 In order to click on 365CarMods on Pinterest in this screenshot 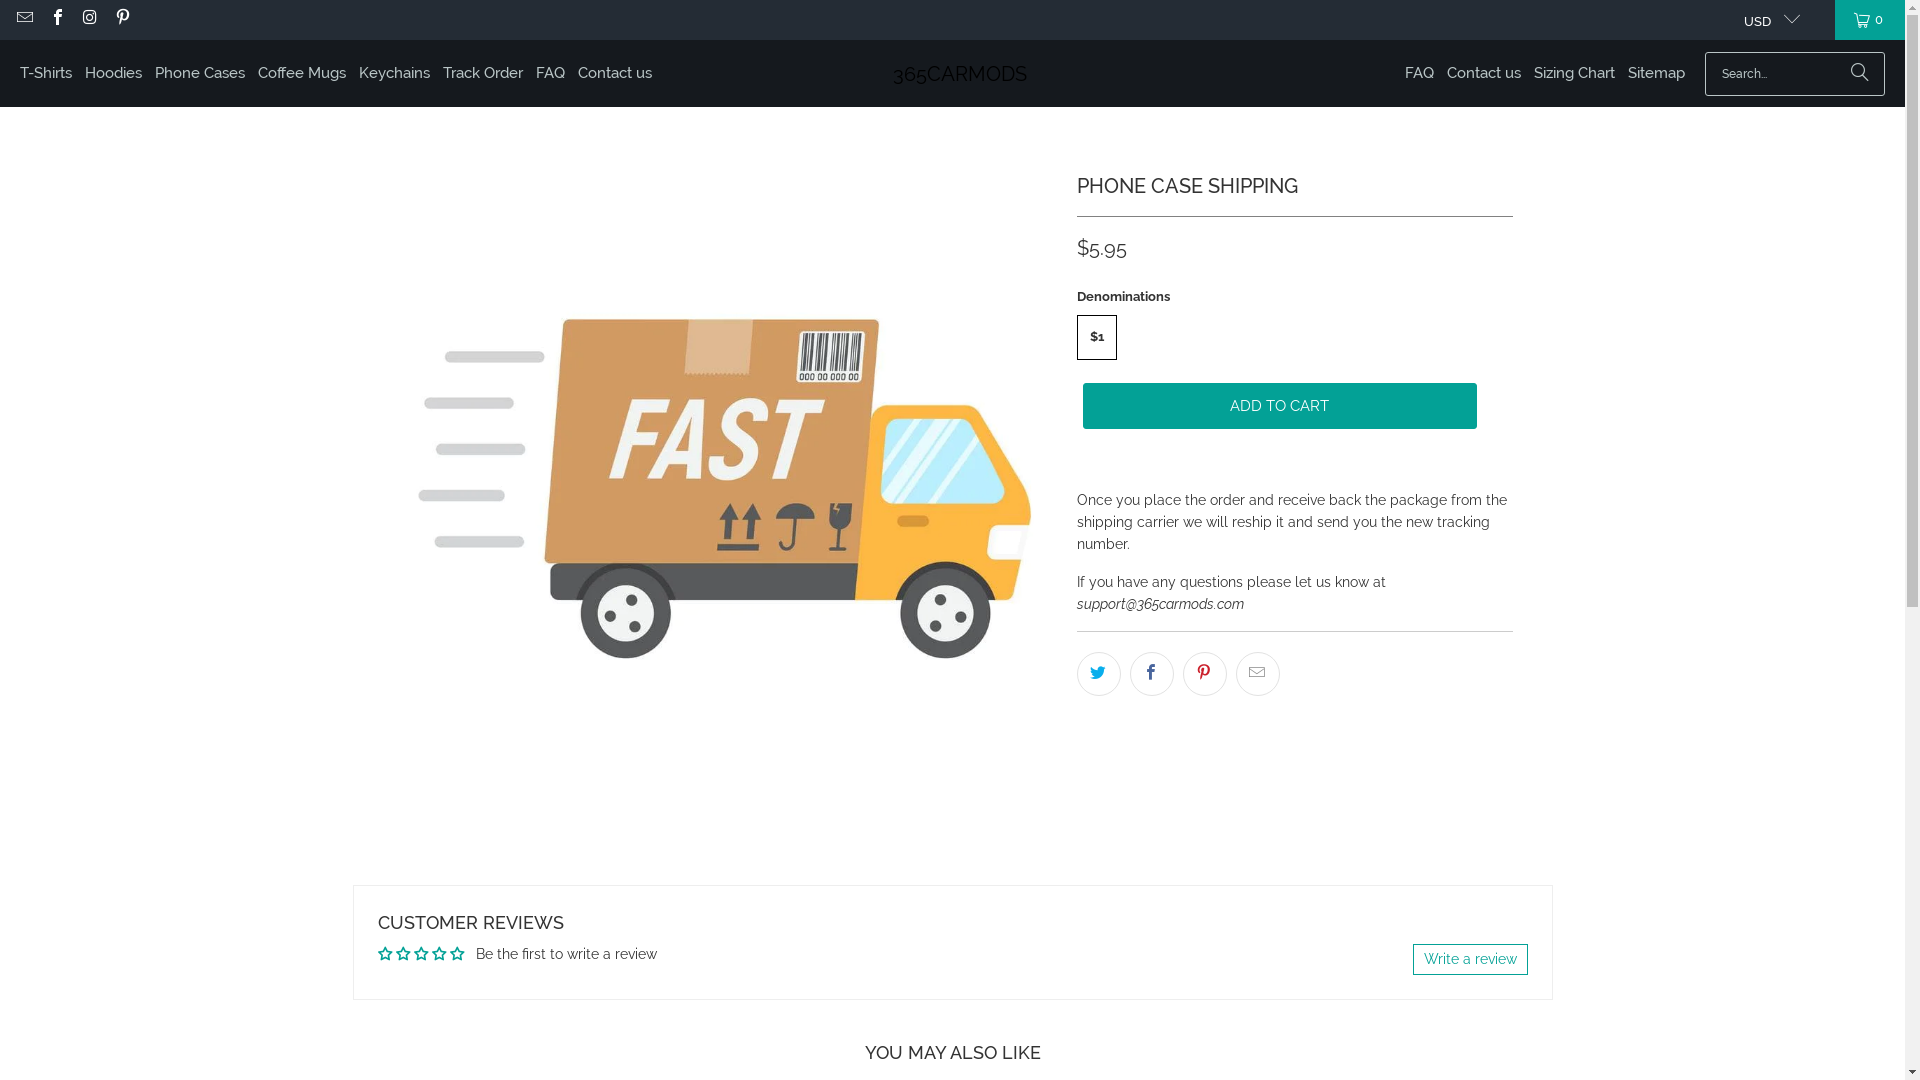, I will do `click(121, 20)`.